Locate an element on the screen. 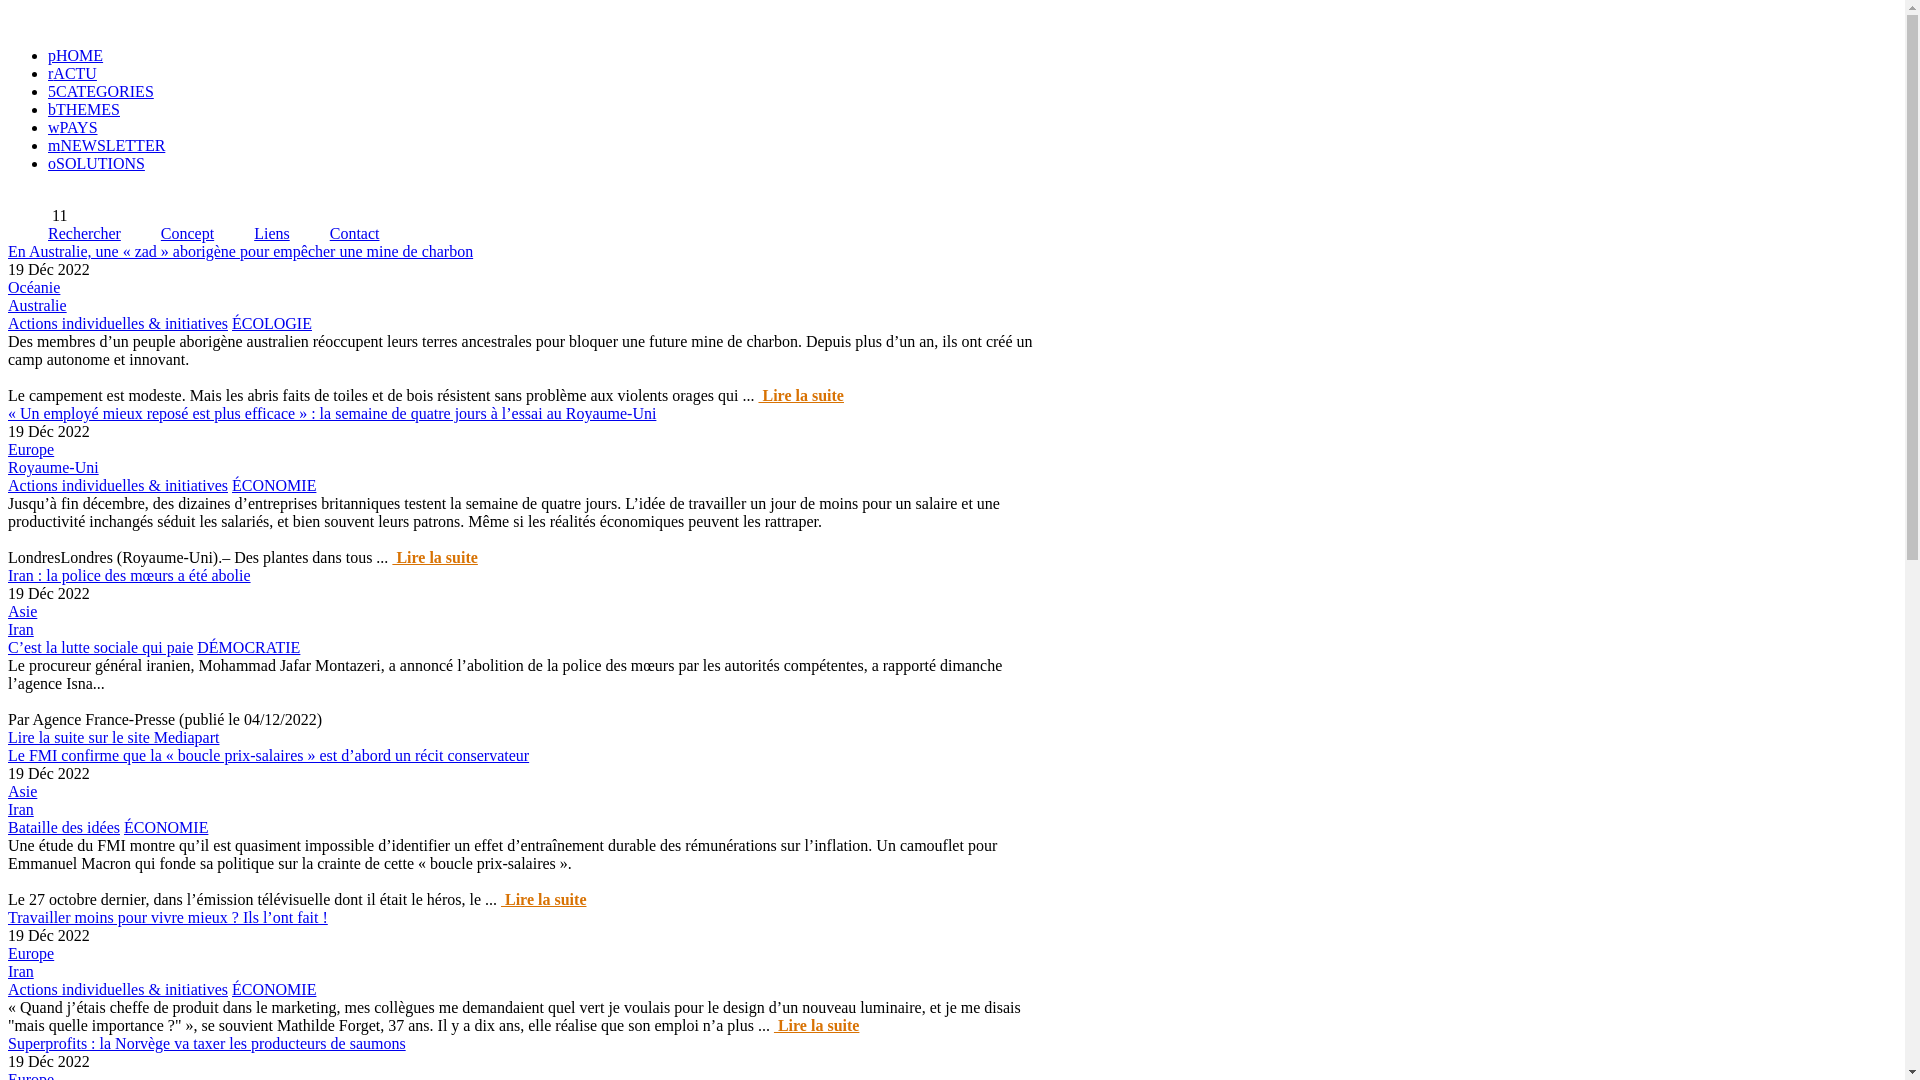 The width and height of the screenshot is (1920, 1080). Australie is located at coordinates (38, 306).